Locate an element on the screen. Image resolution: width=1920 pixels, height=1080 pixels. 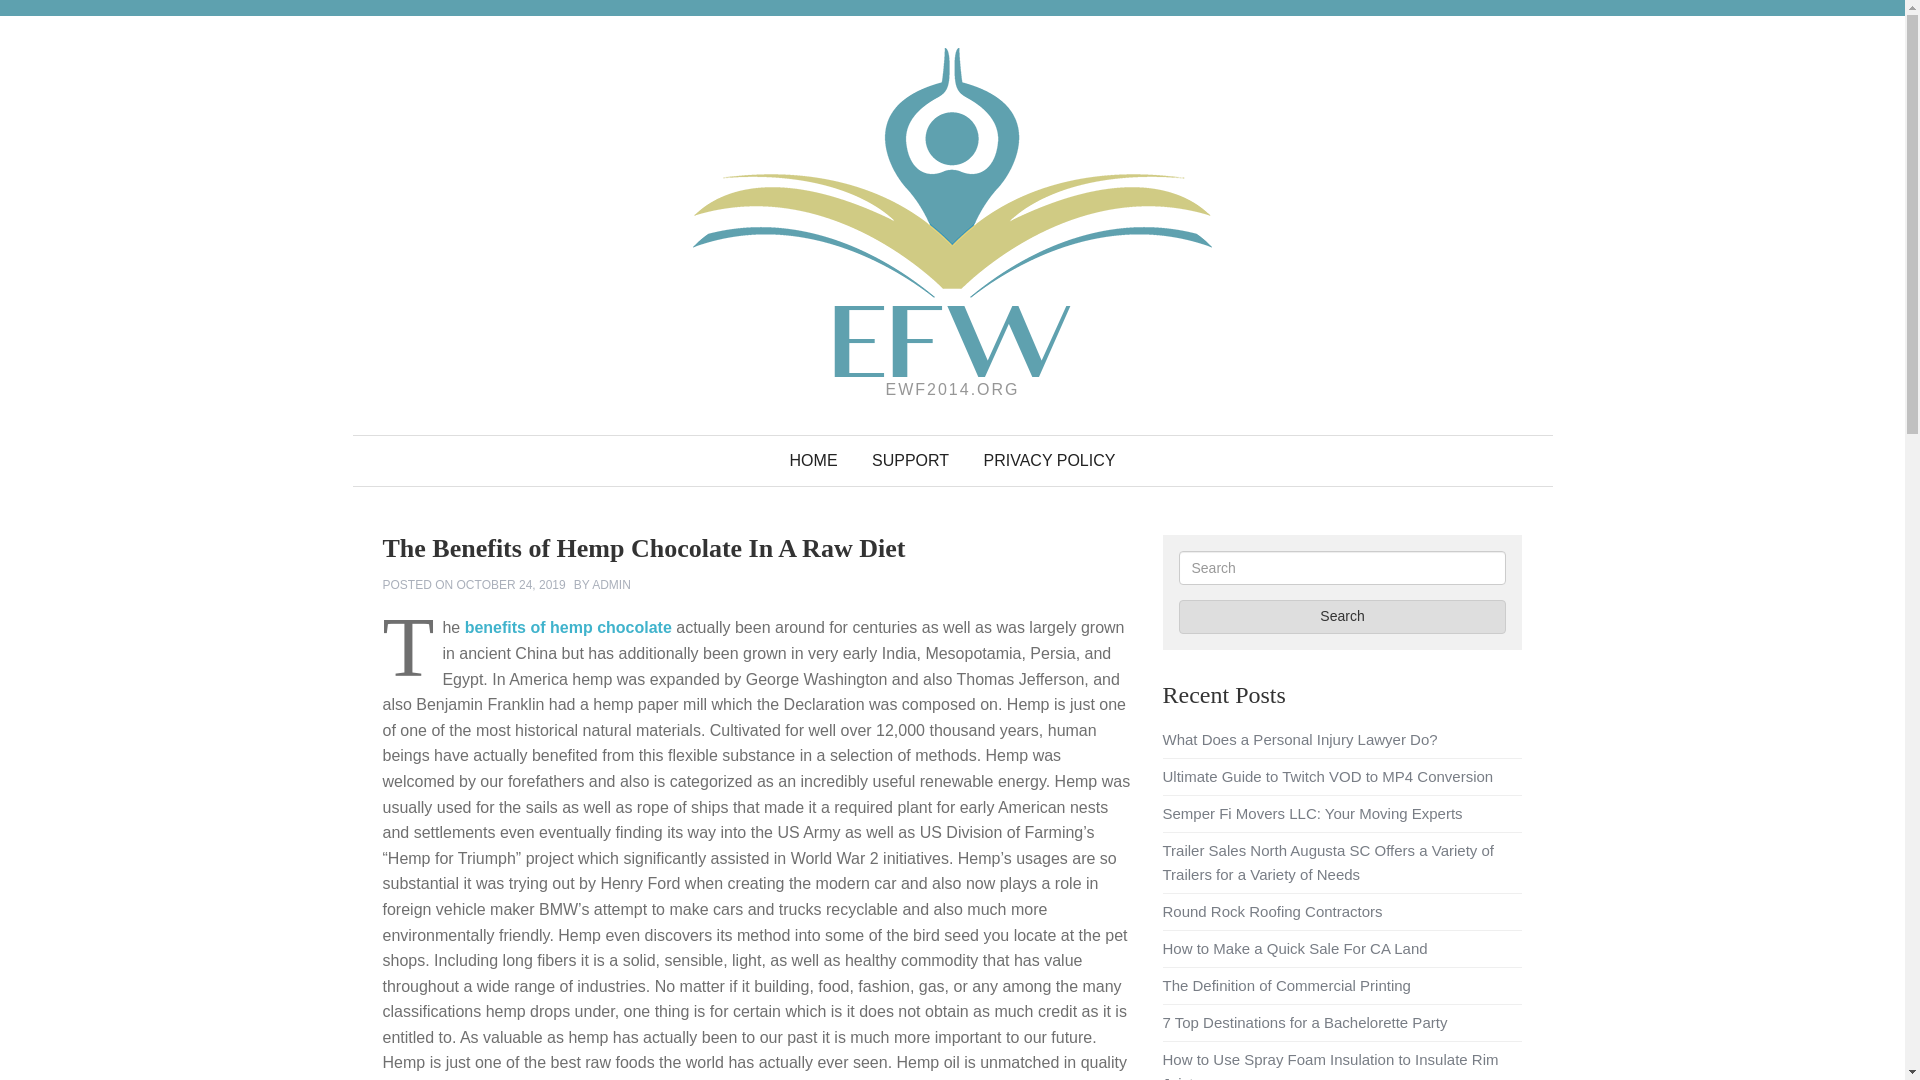
Semper Fi Movers LLC: Your Moving Experts is located at coordinates (1311, 812).